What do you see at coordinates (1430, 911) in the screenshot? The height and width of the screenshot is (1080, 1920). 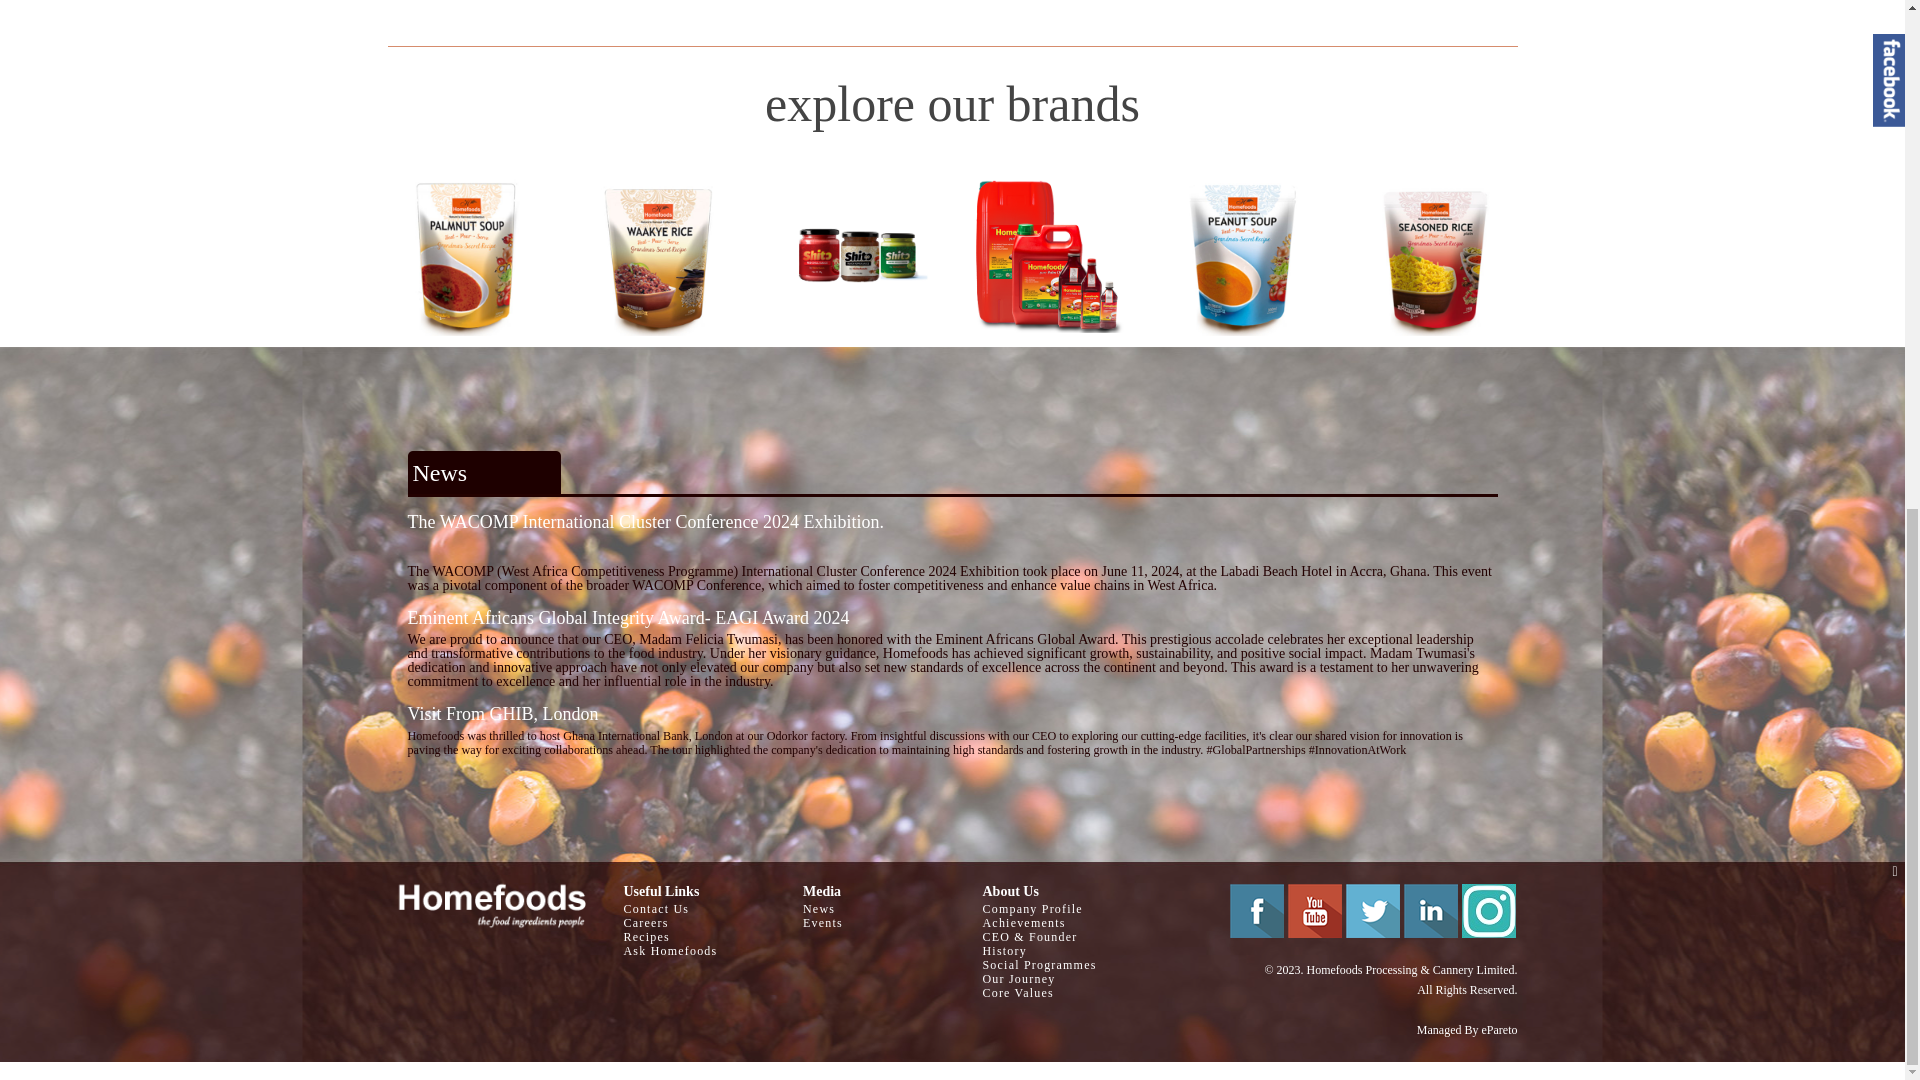 I see `Follow us on LinkedIn` at bounding box center [1430, 911].